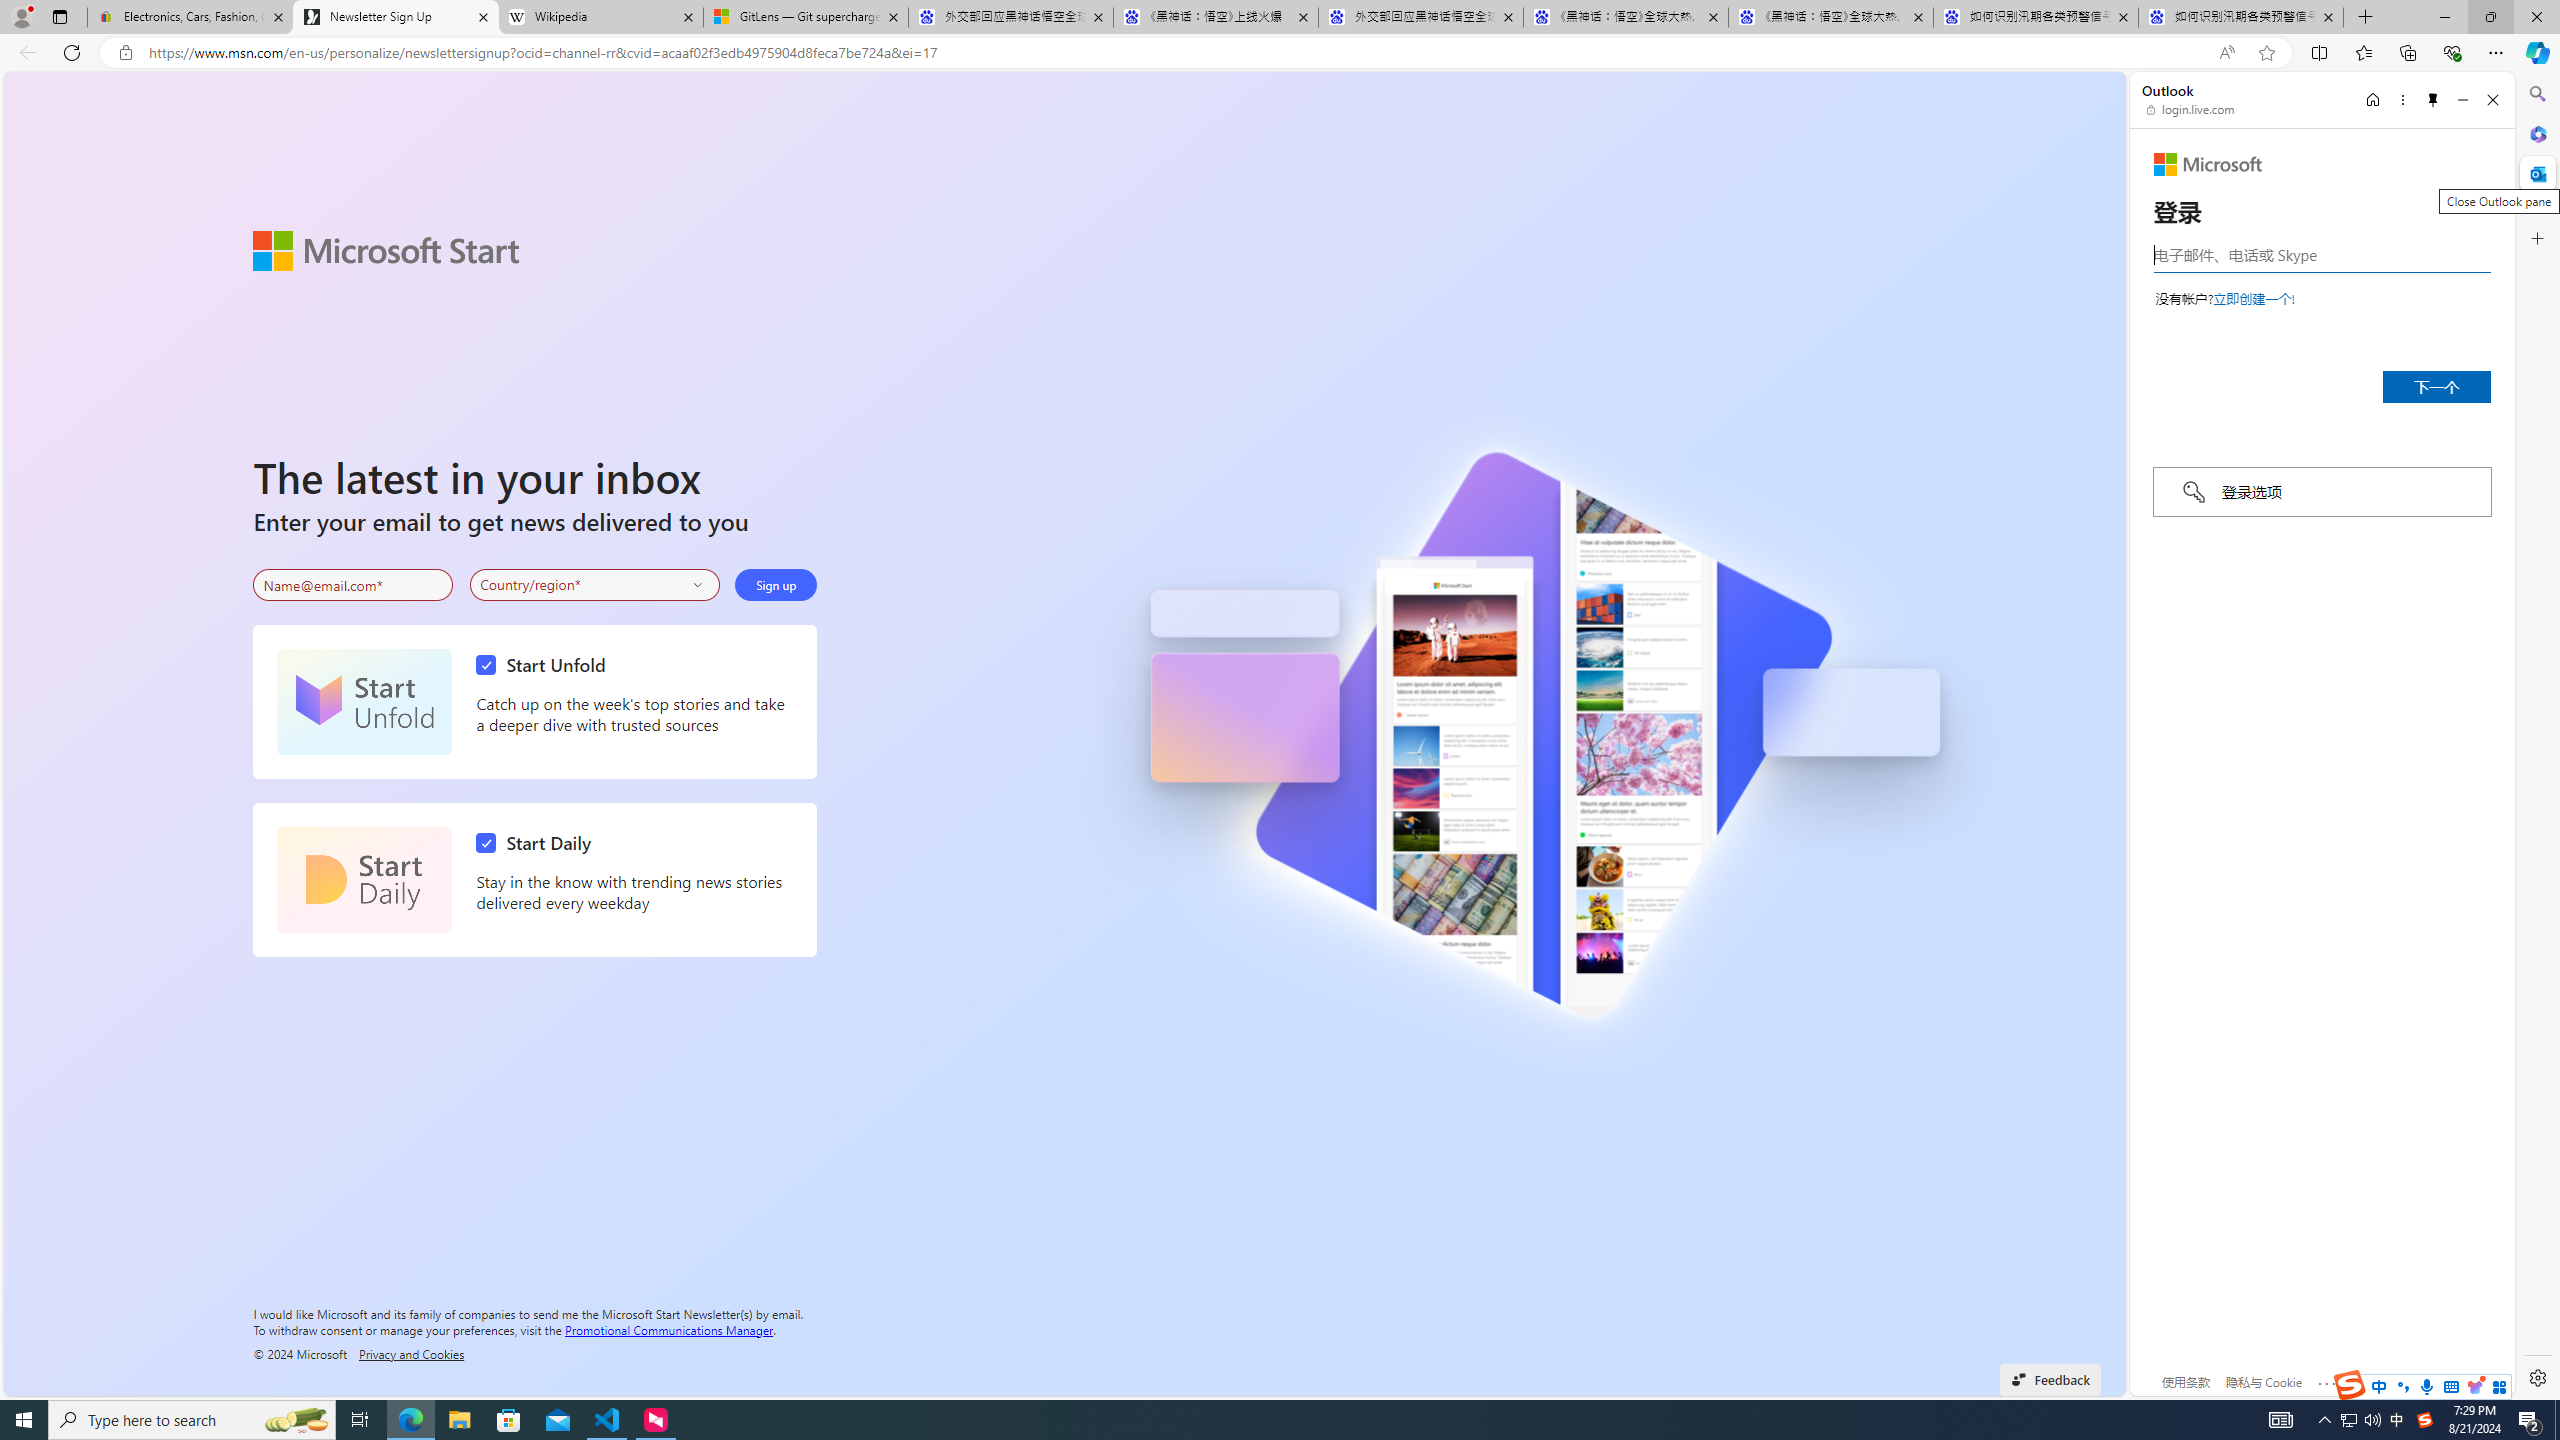  Describe the element at coordinates (353, 585) in the screenshot. I see `Enter your email` at that location.